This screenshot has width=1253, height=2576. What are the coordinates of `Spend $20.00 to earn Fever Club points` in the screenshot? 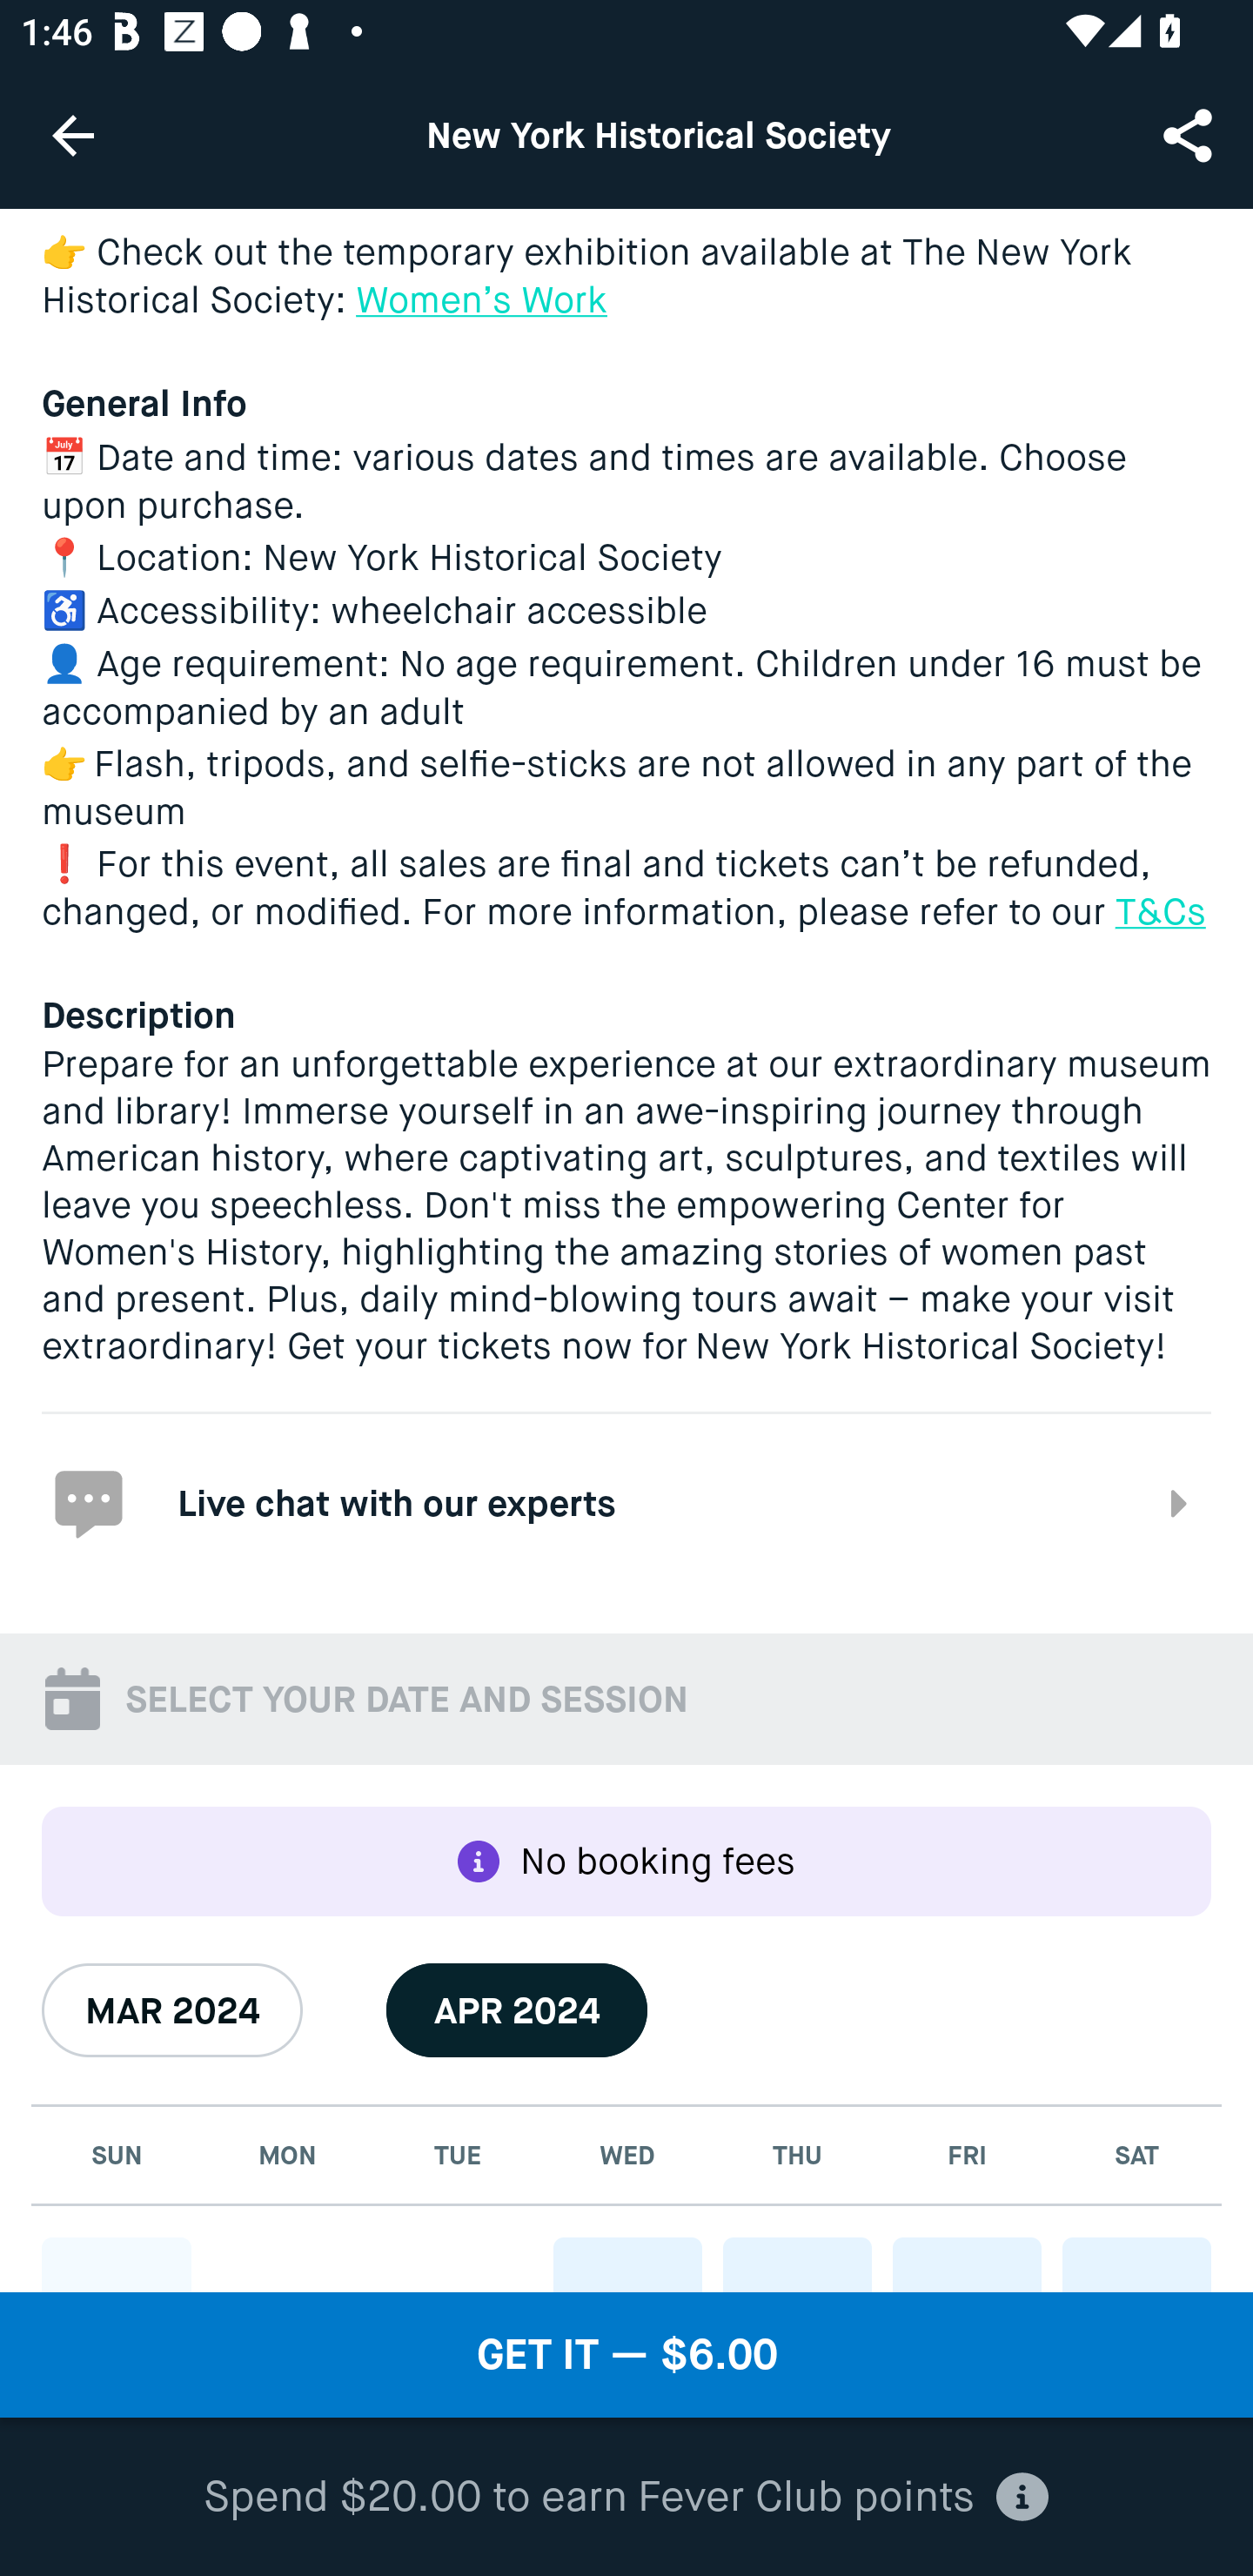 It's located at (626, 2498).